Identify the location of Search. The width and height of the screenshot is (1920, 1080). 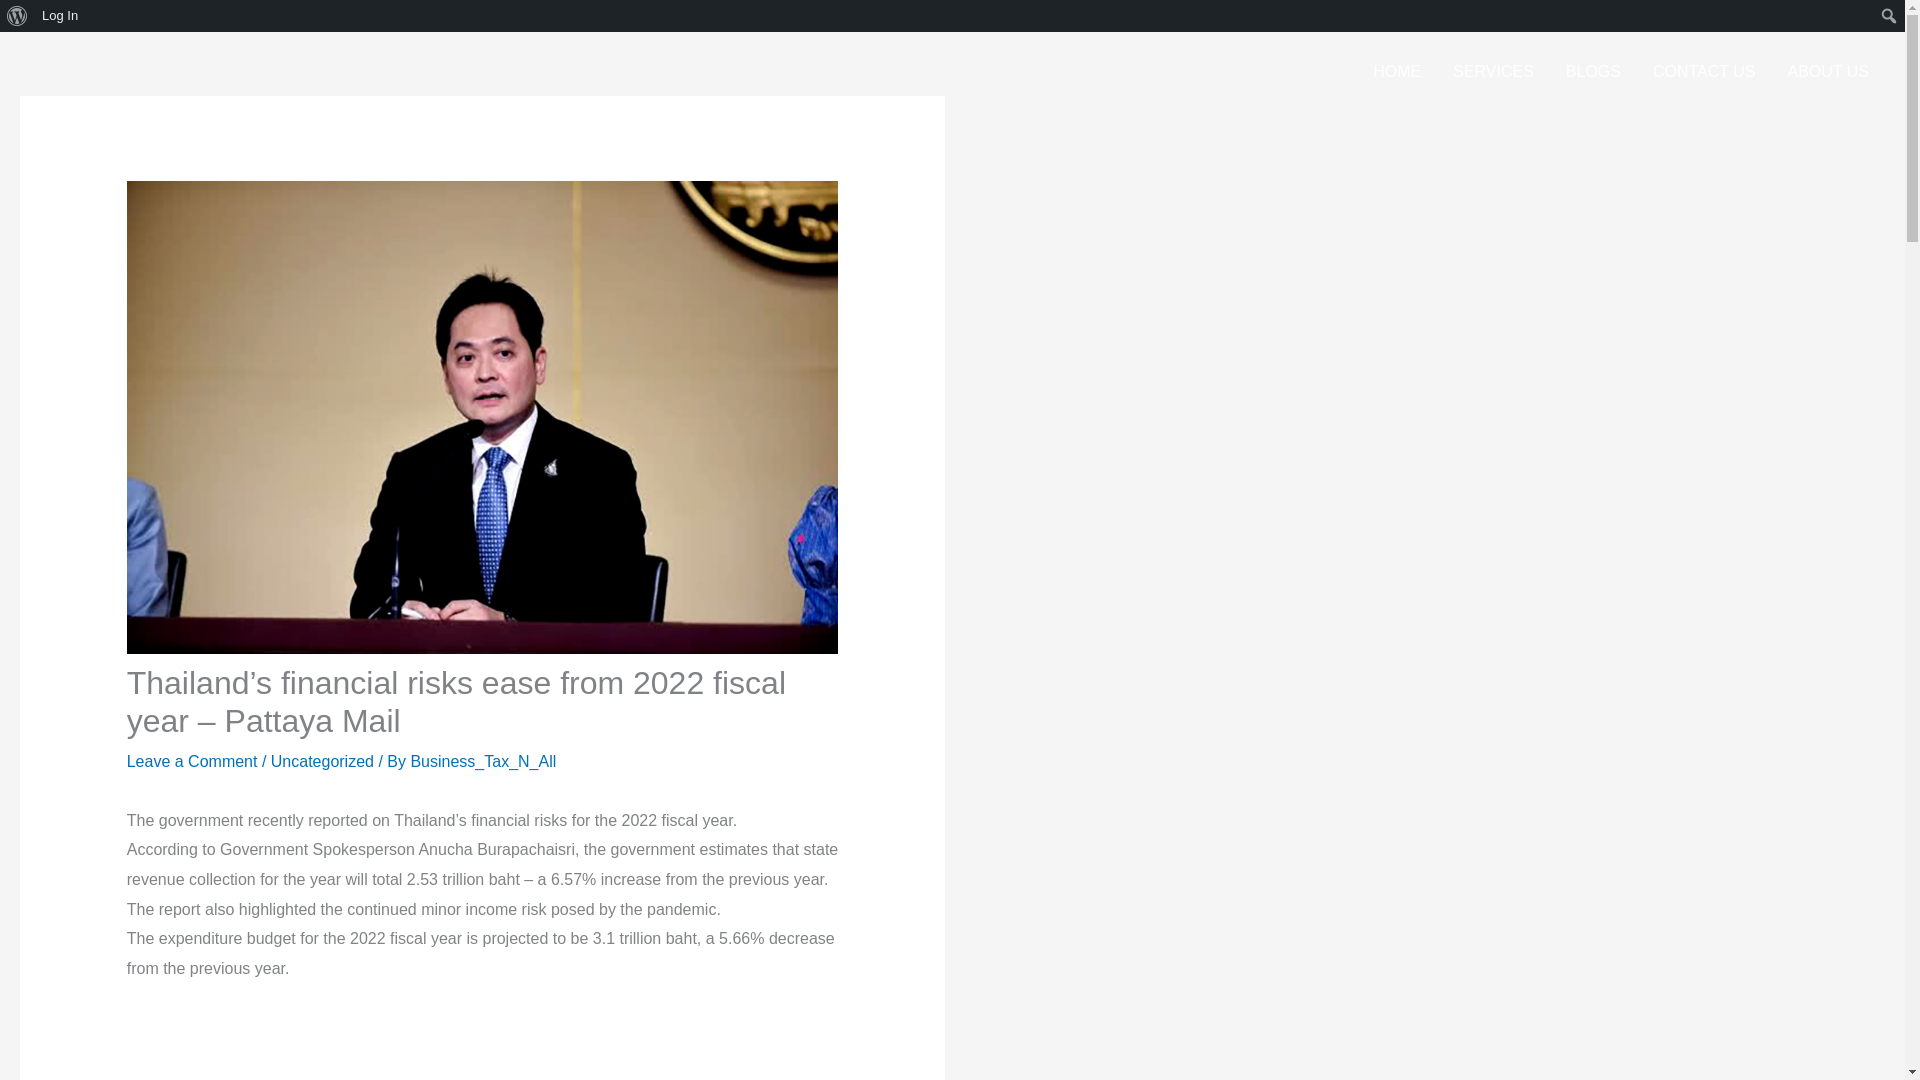
(20, 16).